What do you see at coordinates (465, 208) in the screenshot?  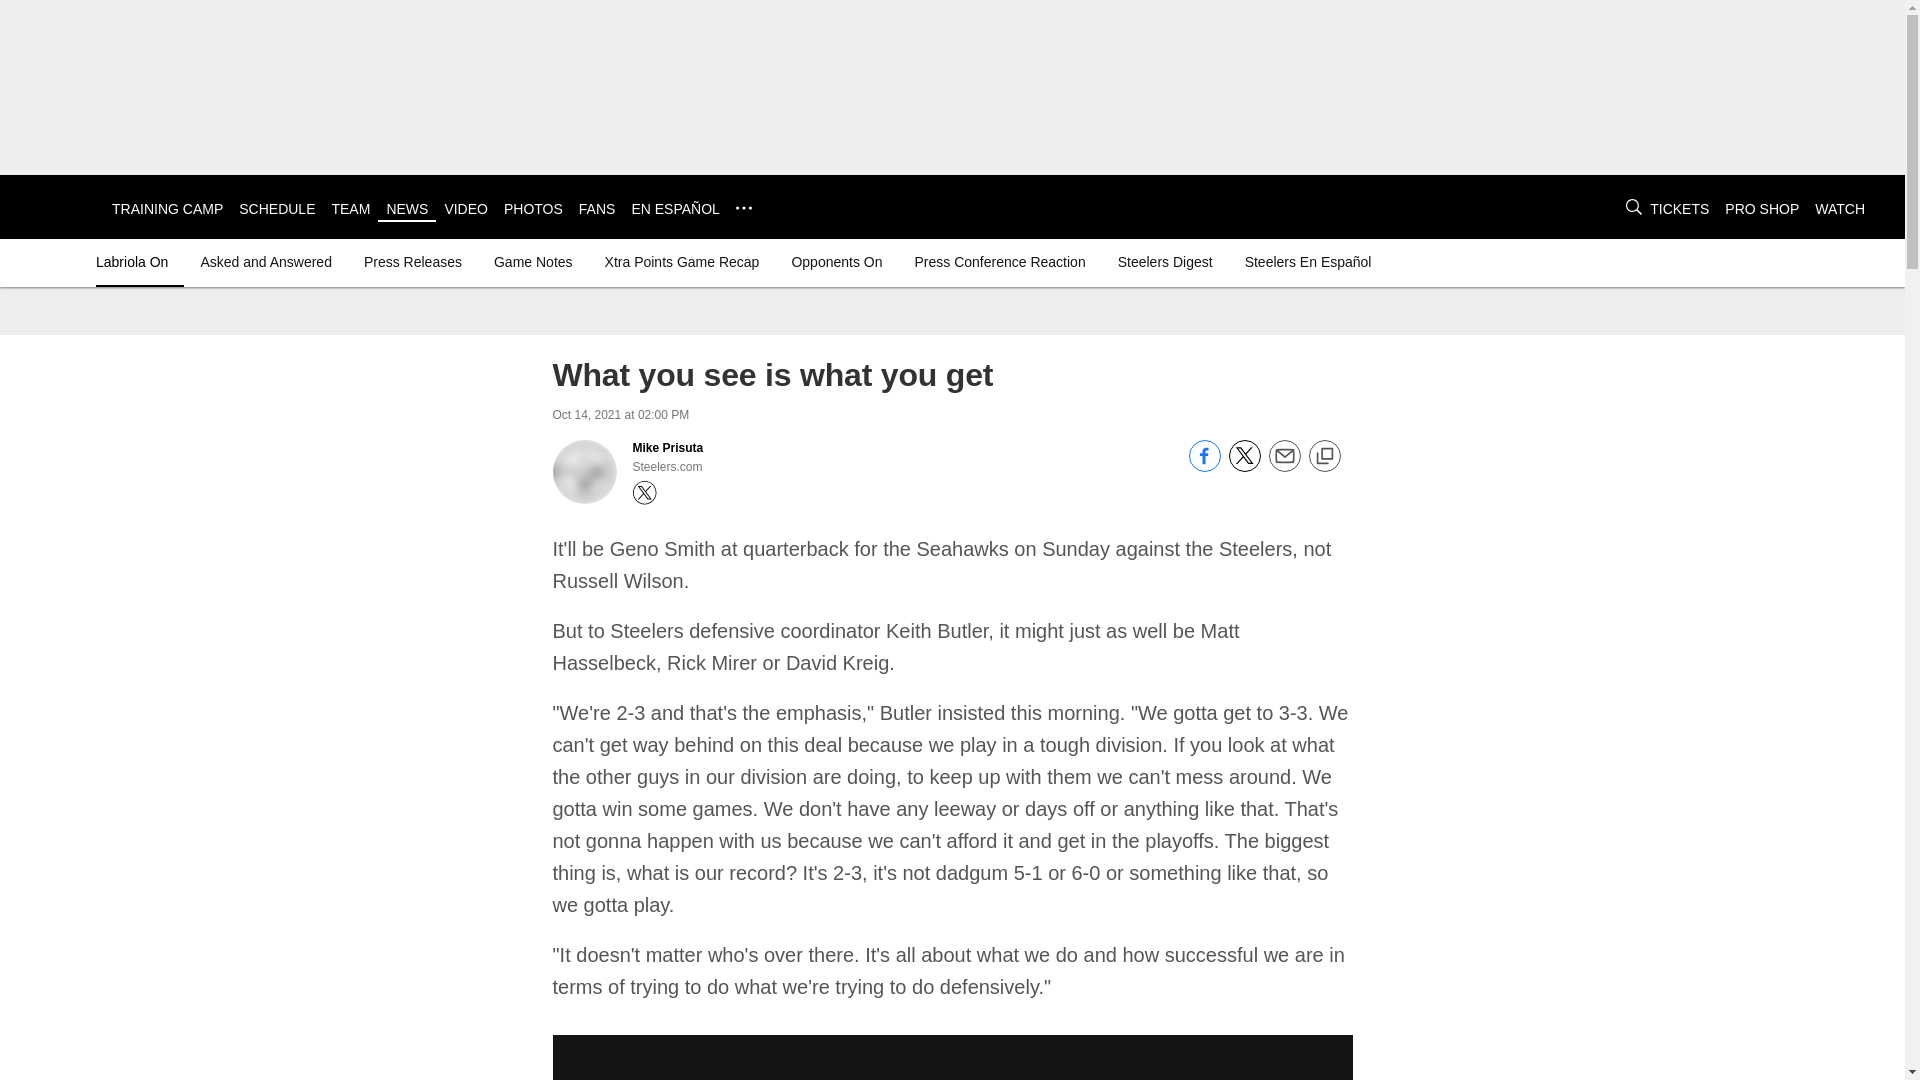 I see `VIDEO` at bounding box center [465, 208].